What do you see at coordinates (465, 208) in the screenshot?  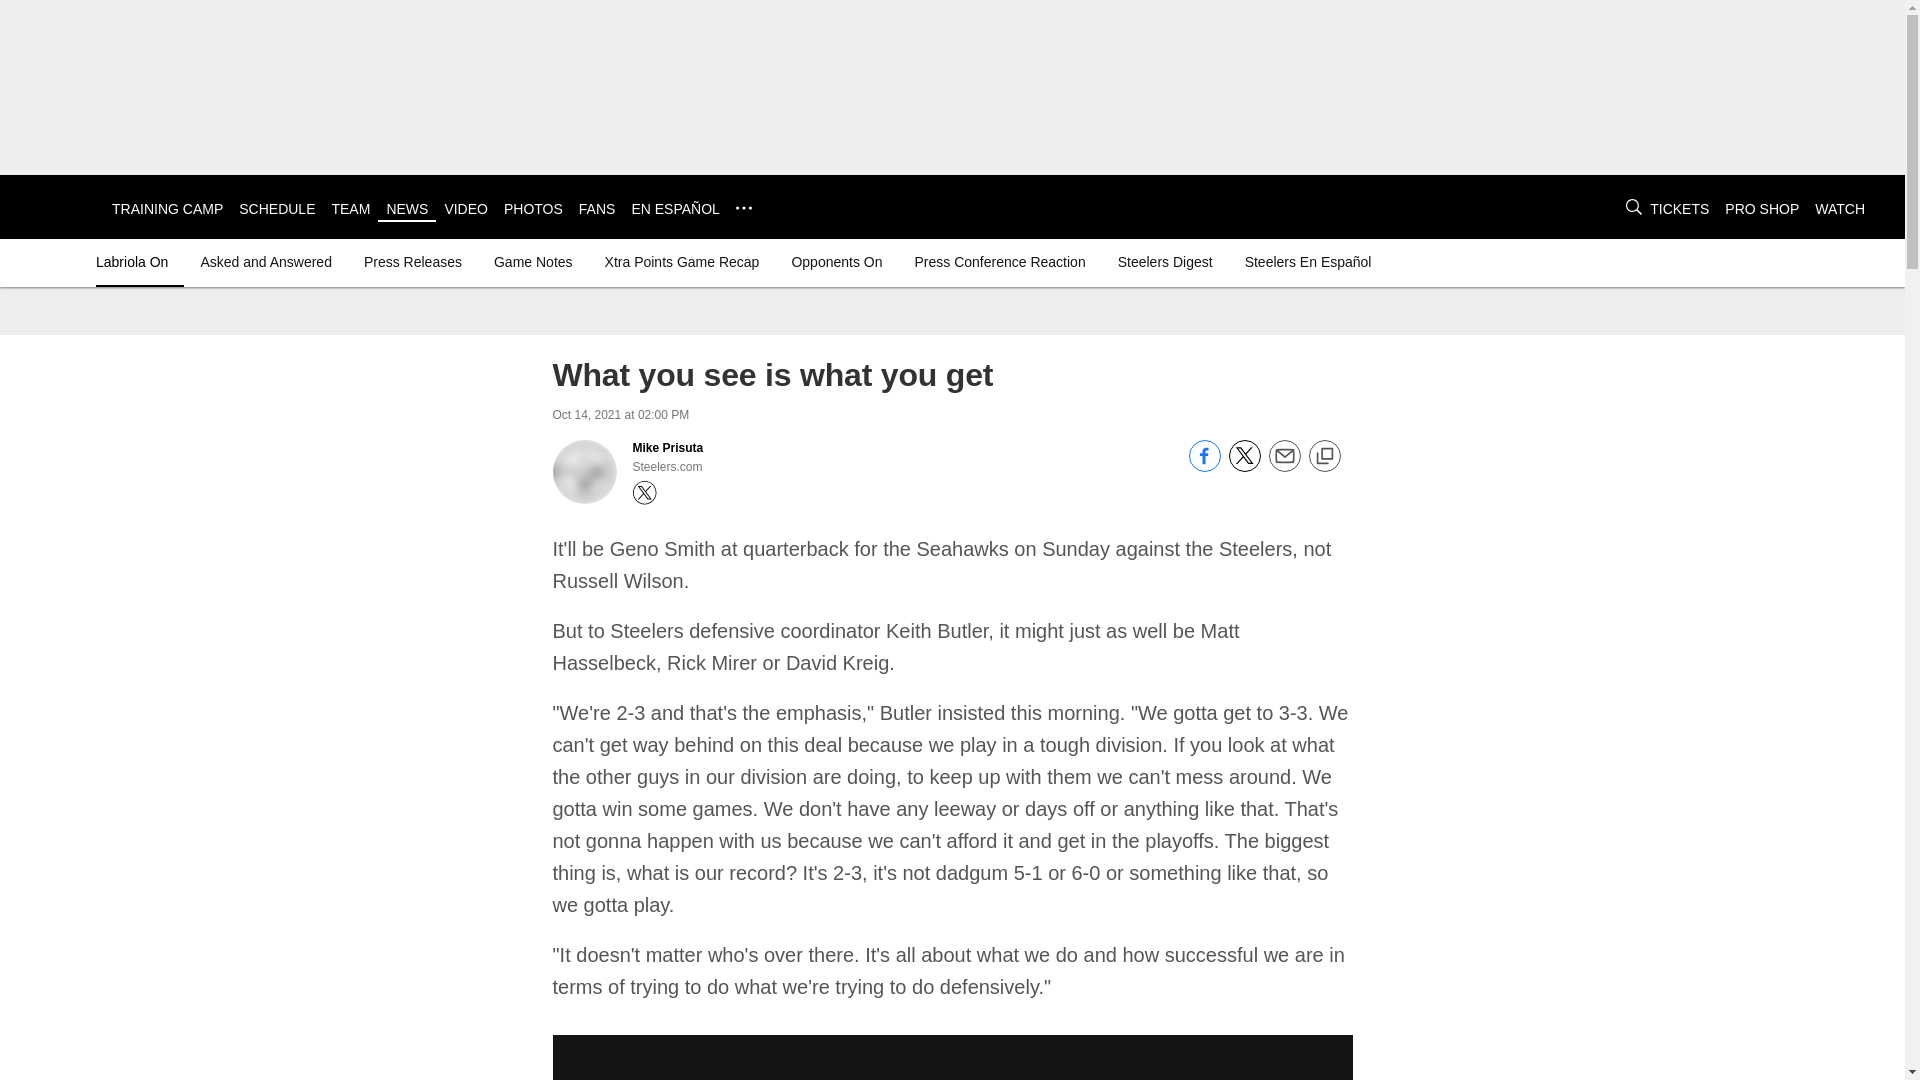 I see `VIDEO` at bounding box center [465, 208].